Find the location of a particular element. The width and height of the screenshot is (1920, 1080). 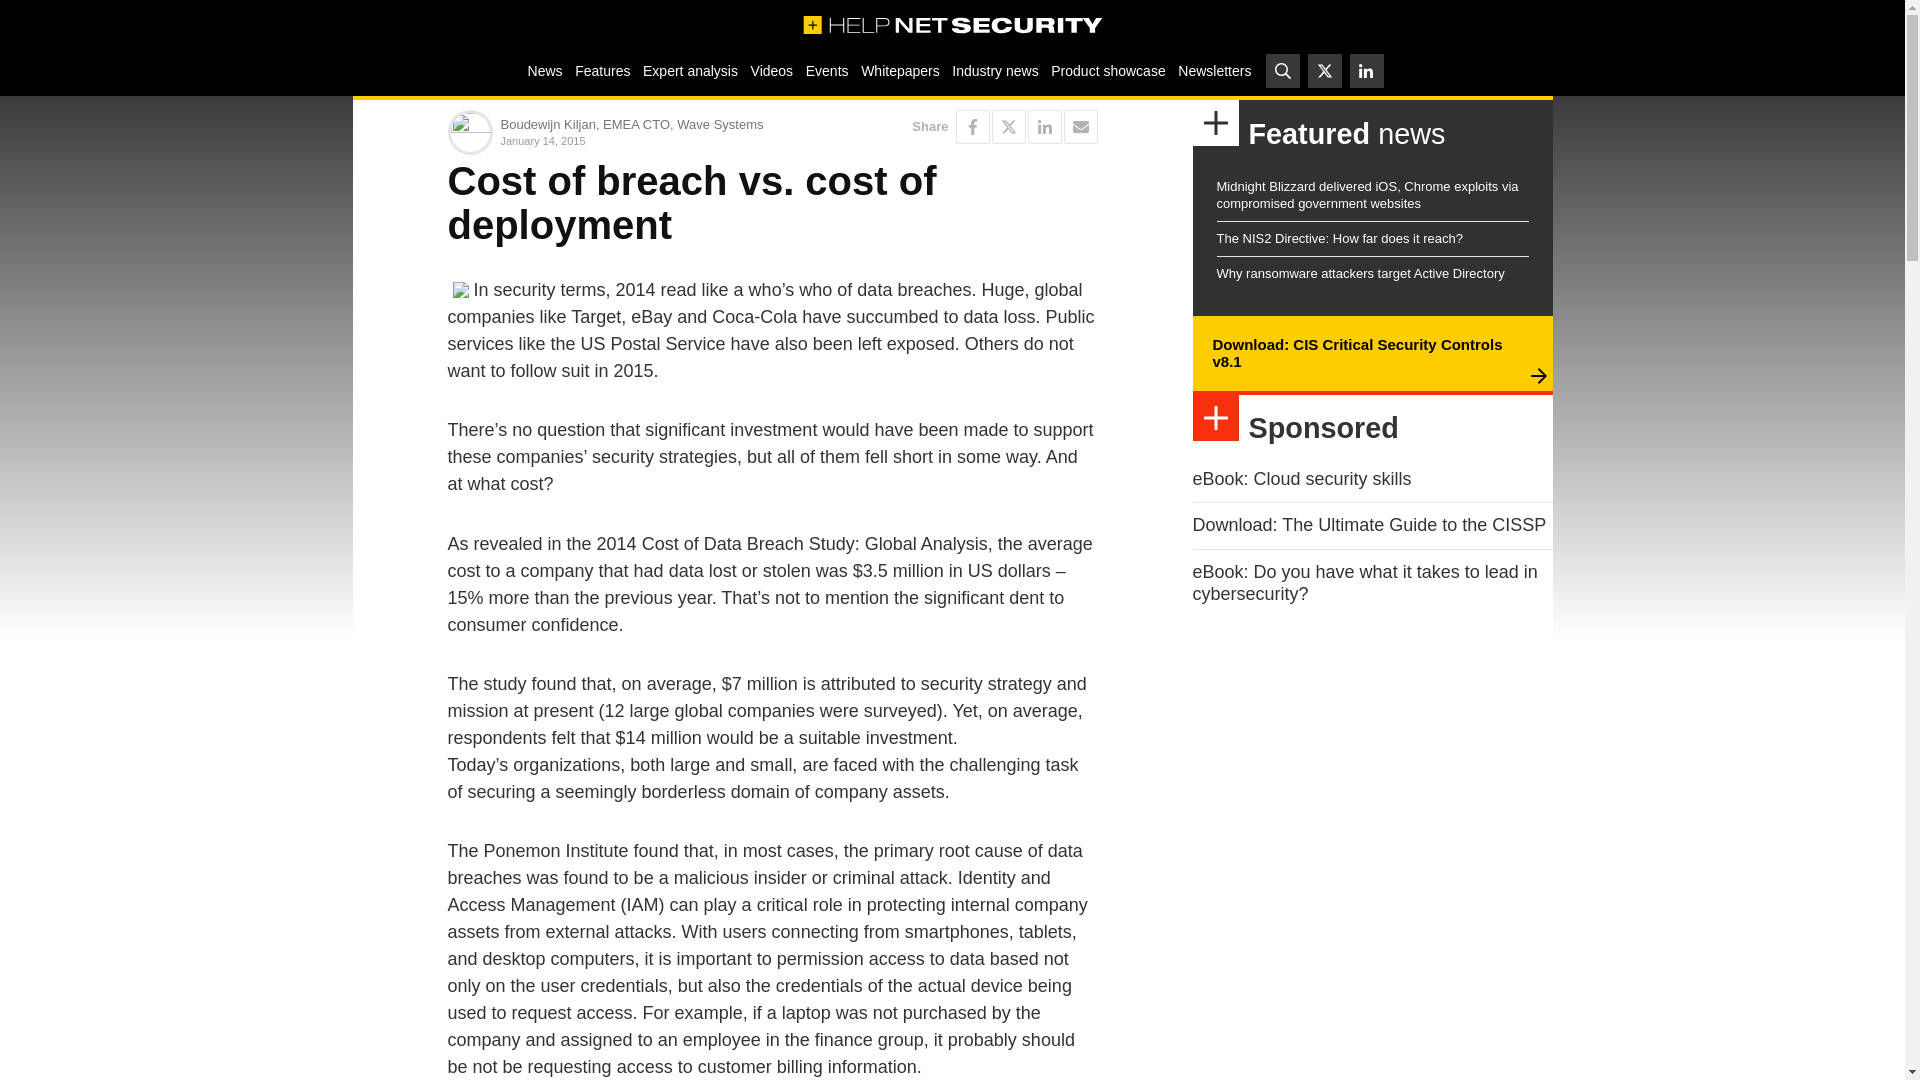

The NIS2 Directive: How far does it reach? is located at coordinates (1338, 238).